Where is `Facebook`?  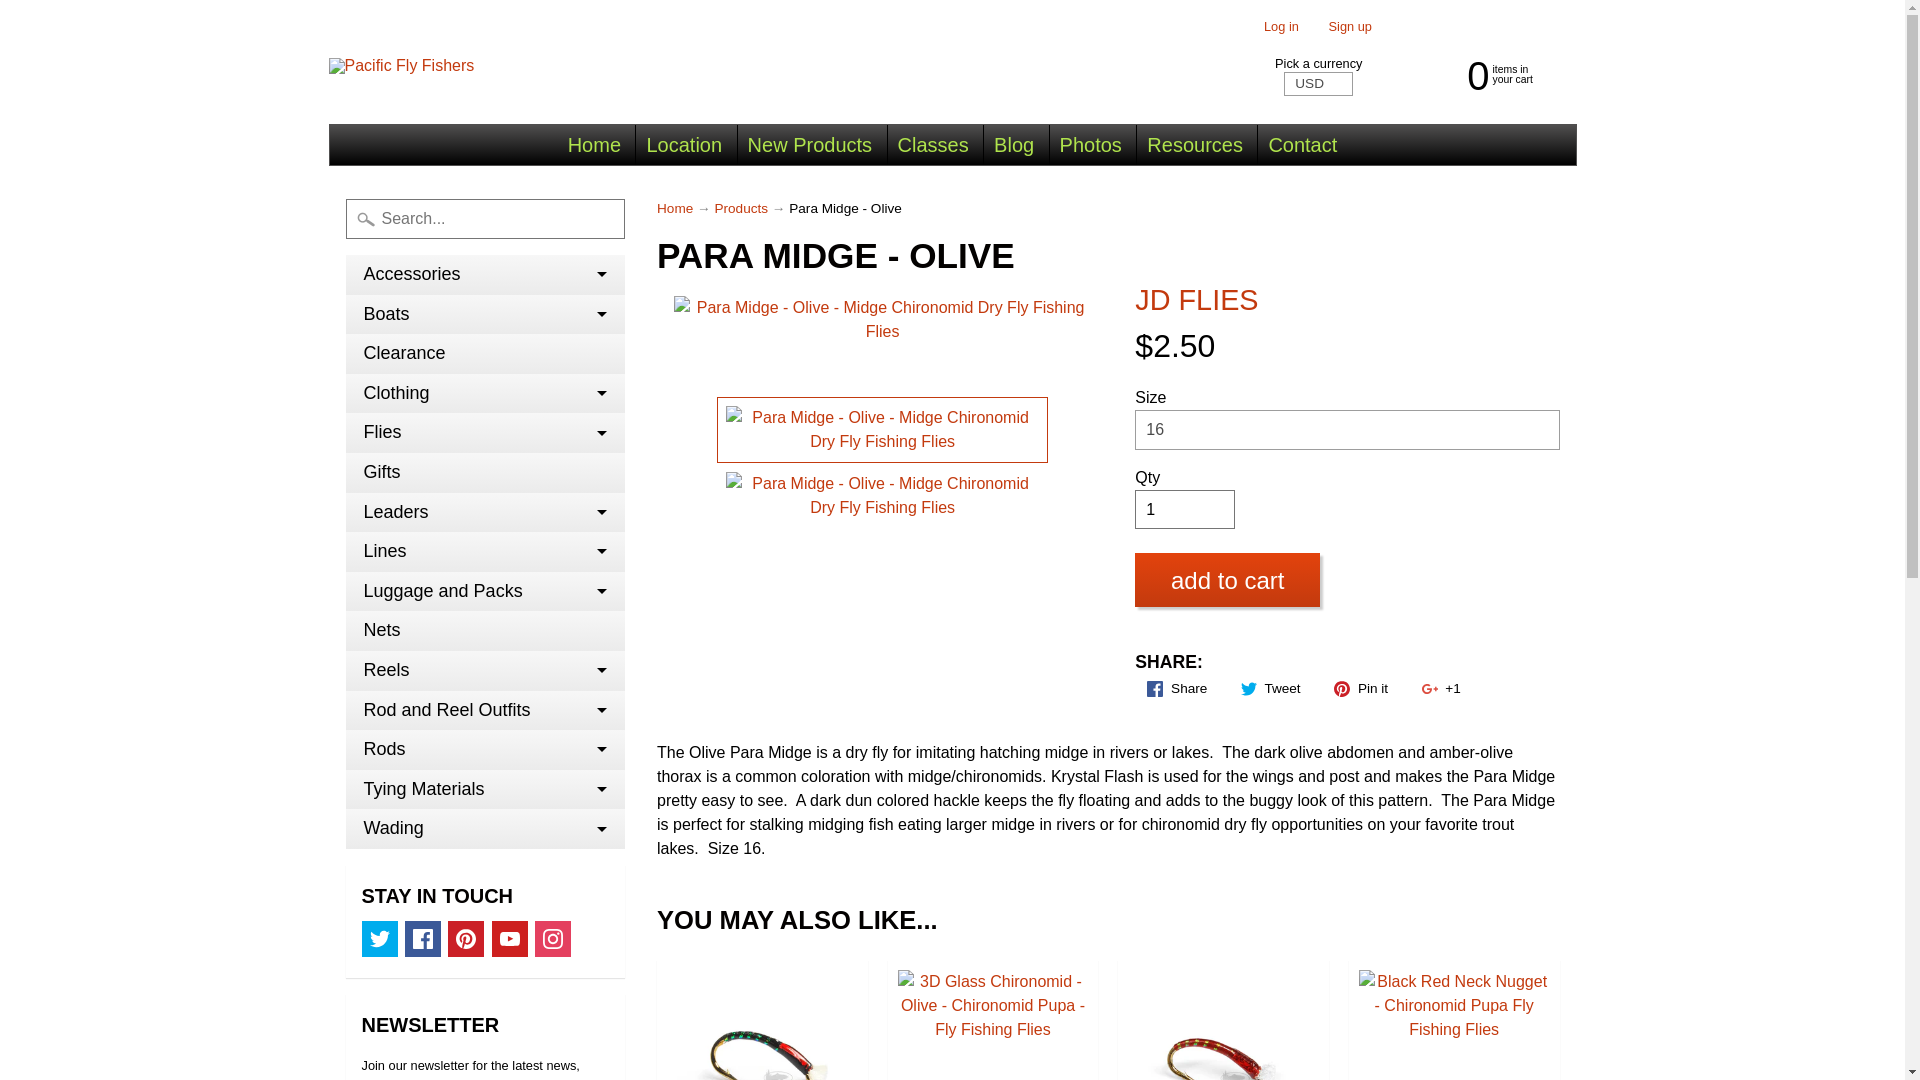
Facebook is located at coordinates (423, 938).